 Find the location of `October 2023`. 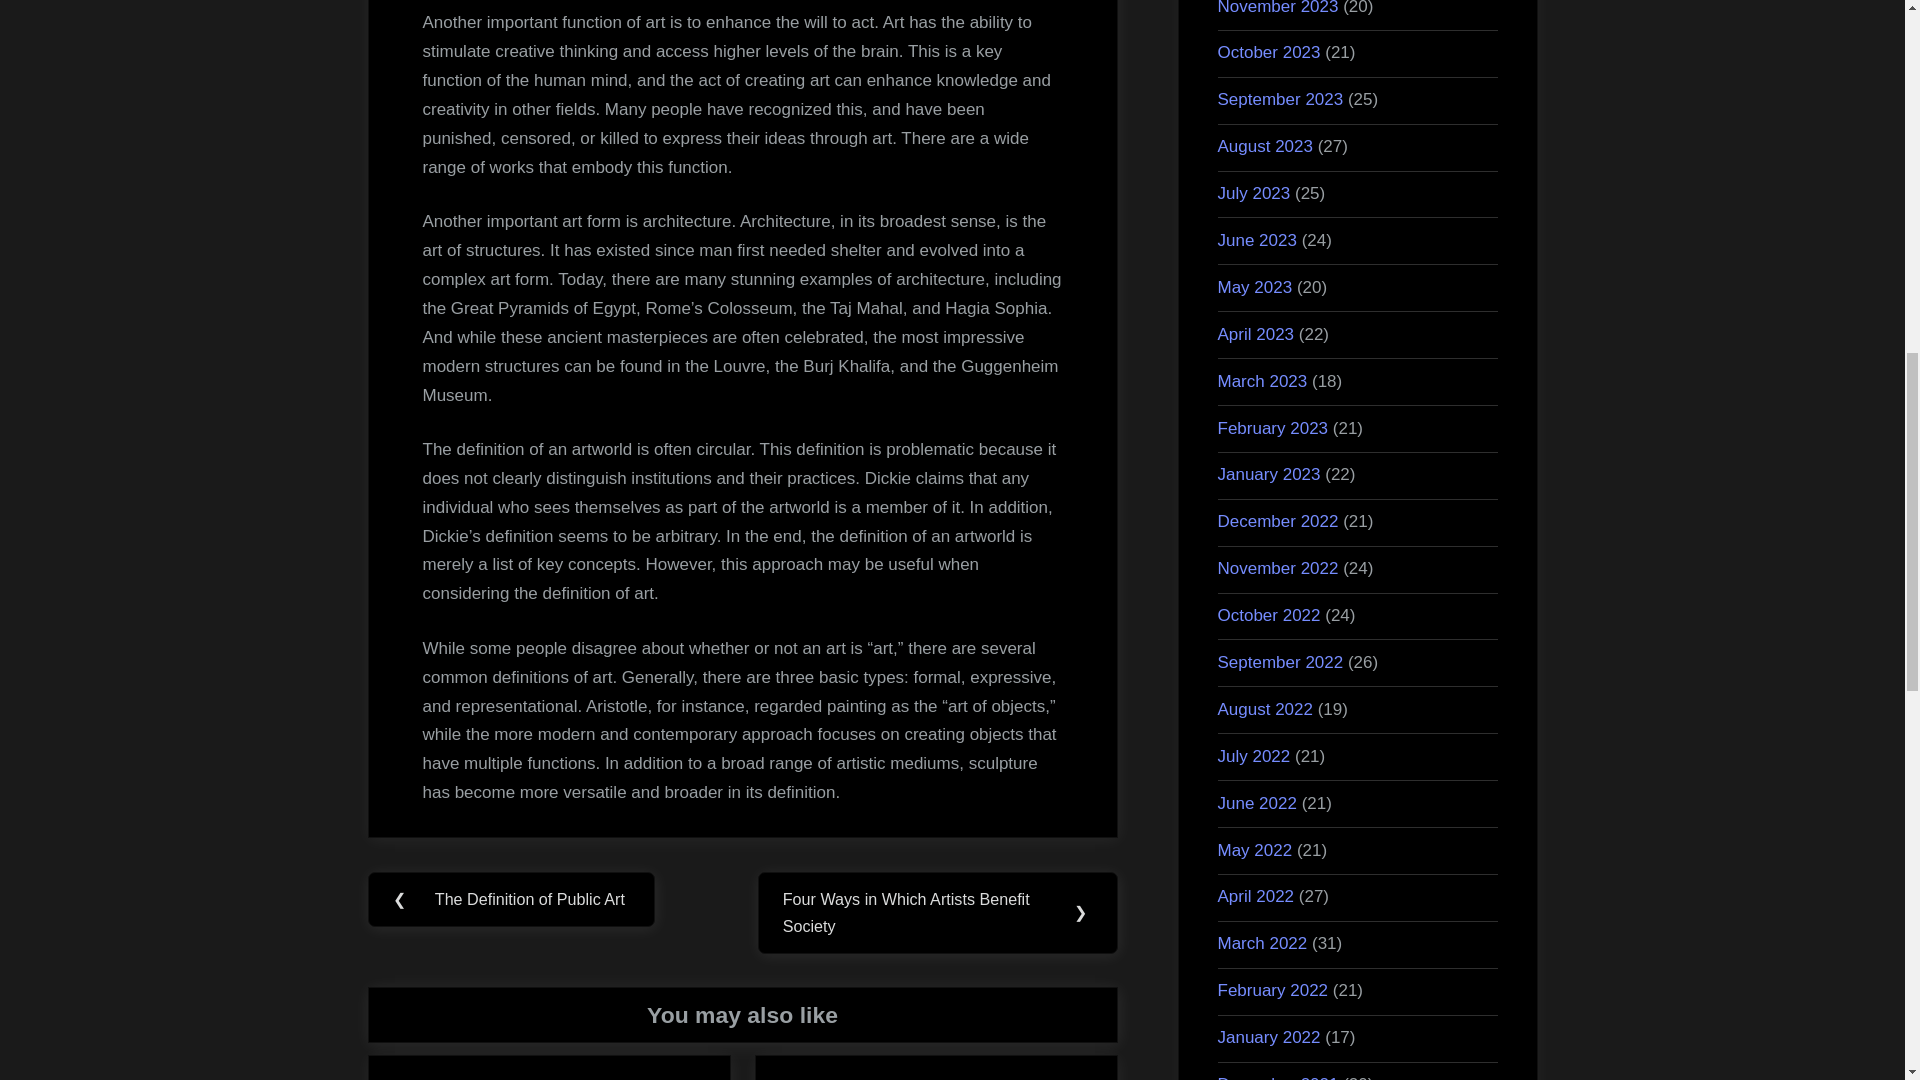

October 2023 is located at coordinates (1268, 52).